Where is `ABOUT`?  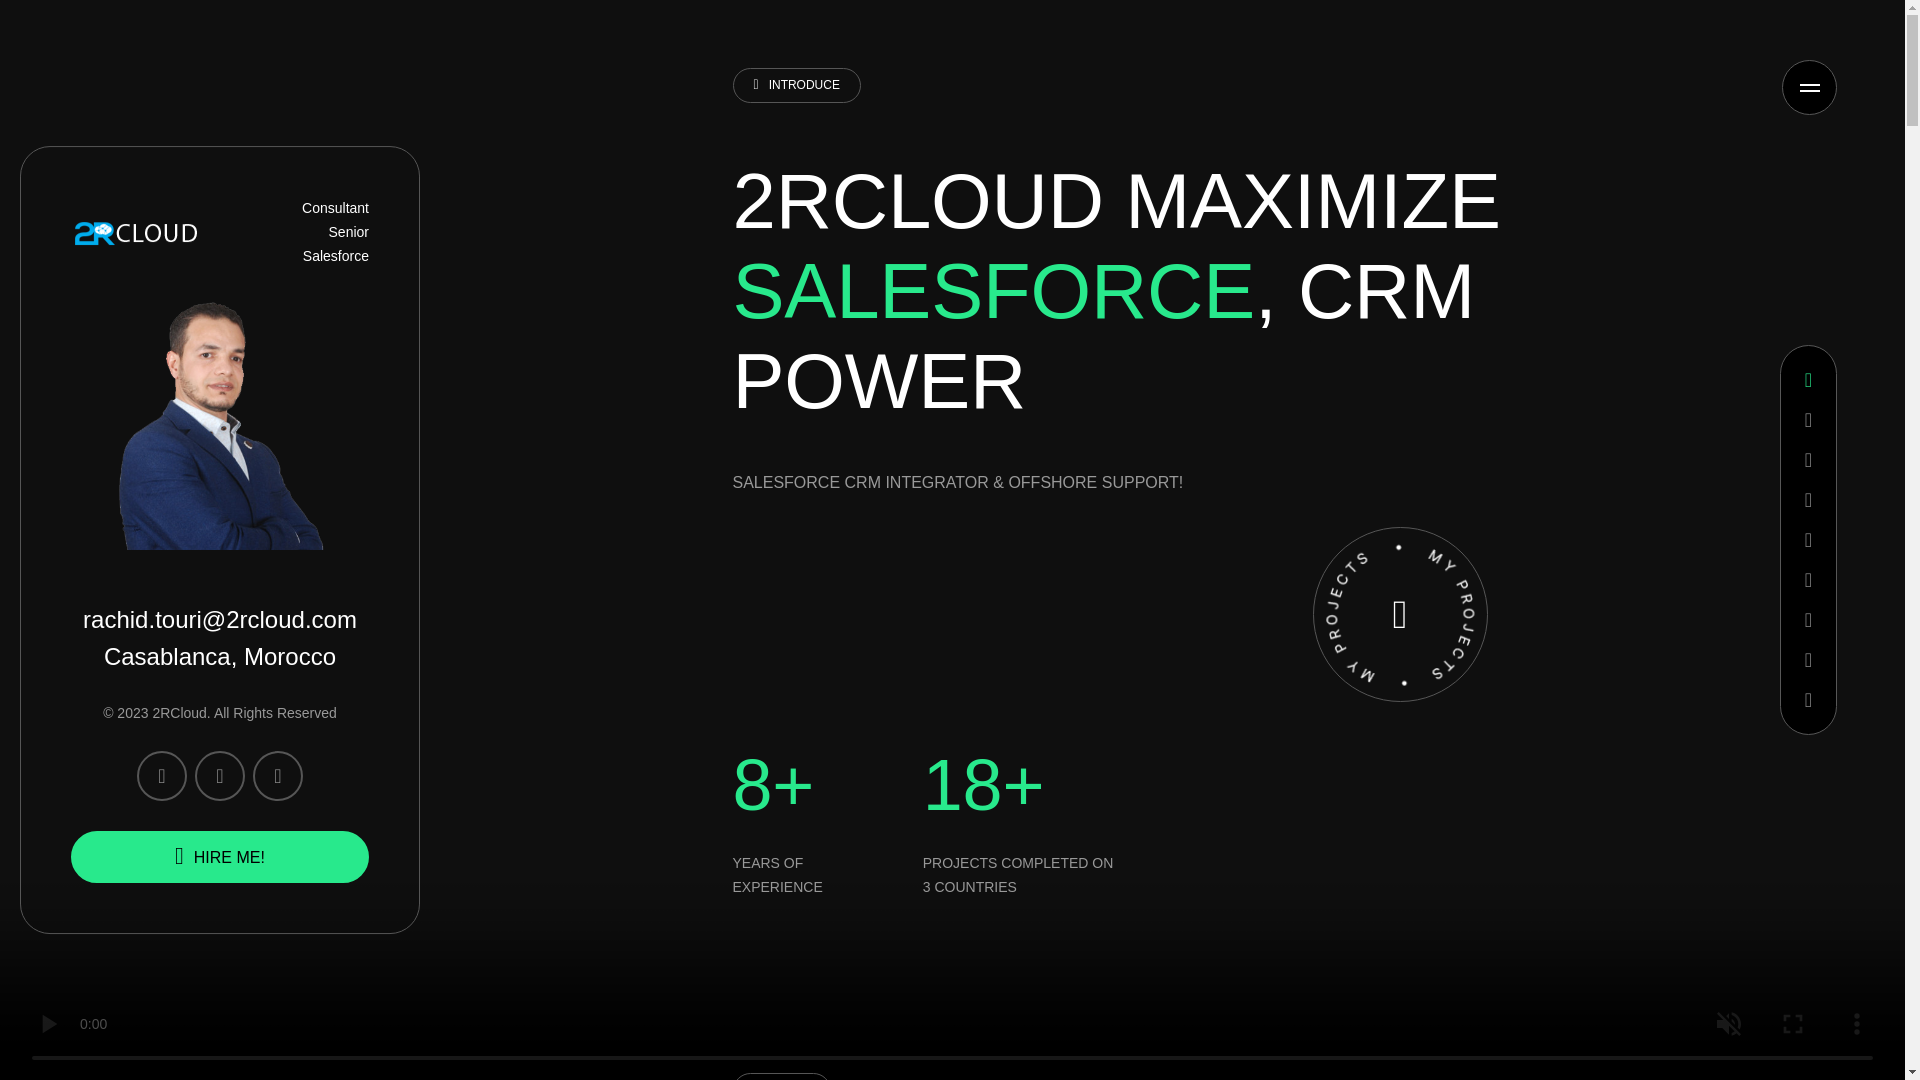
ABOUT is located at coordinates (780, 1076).